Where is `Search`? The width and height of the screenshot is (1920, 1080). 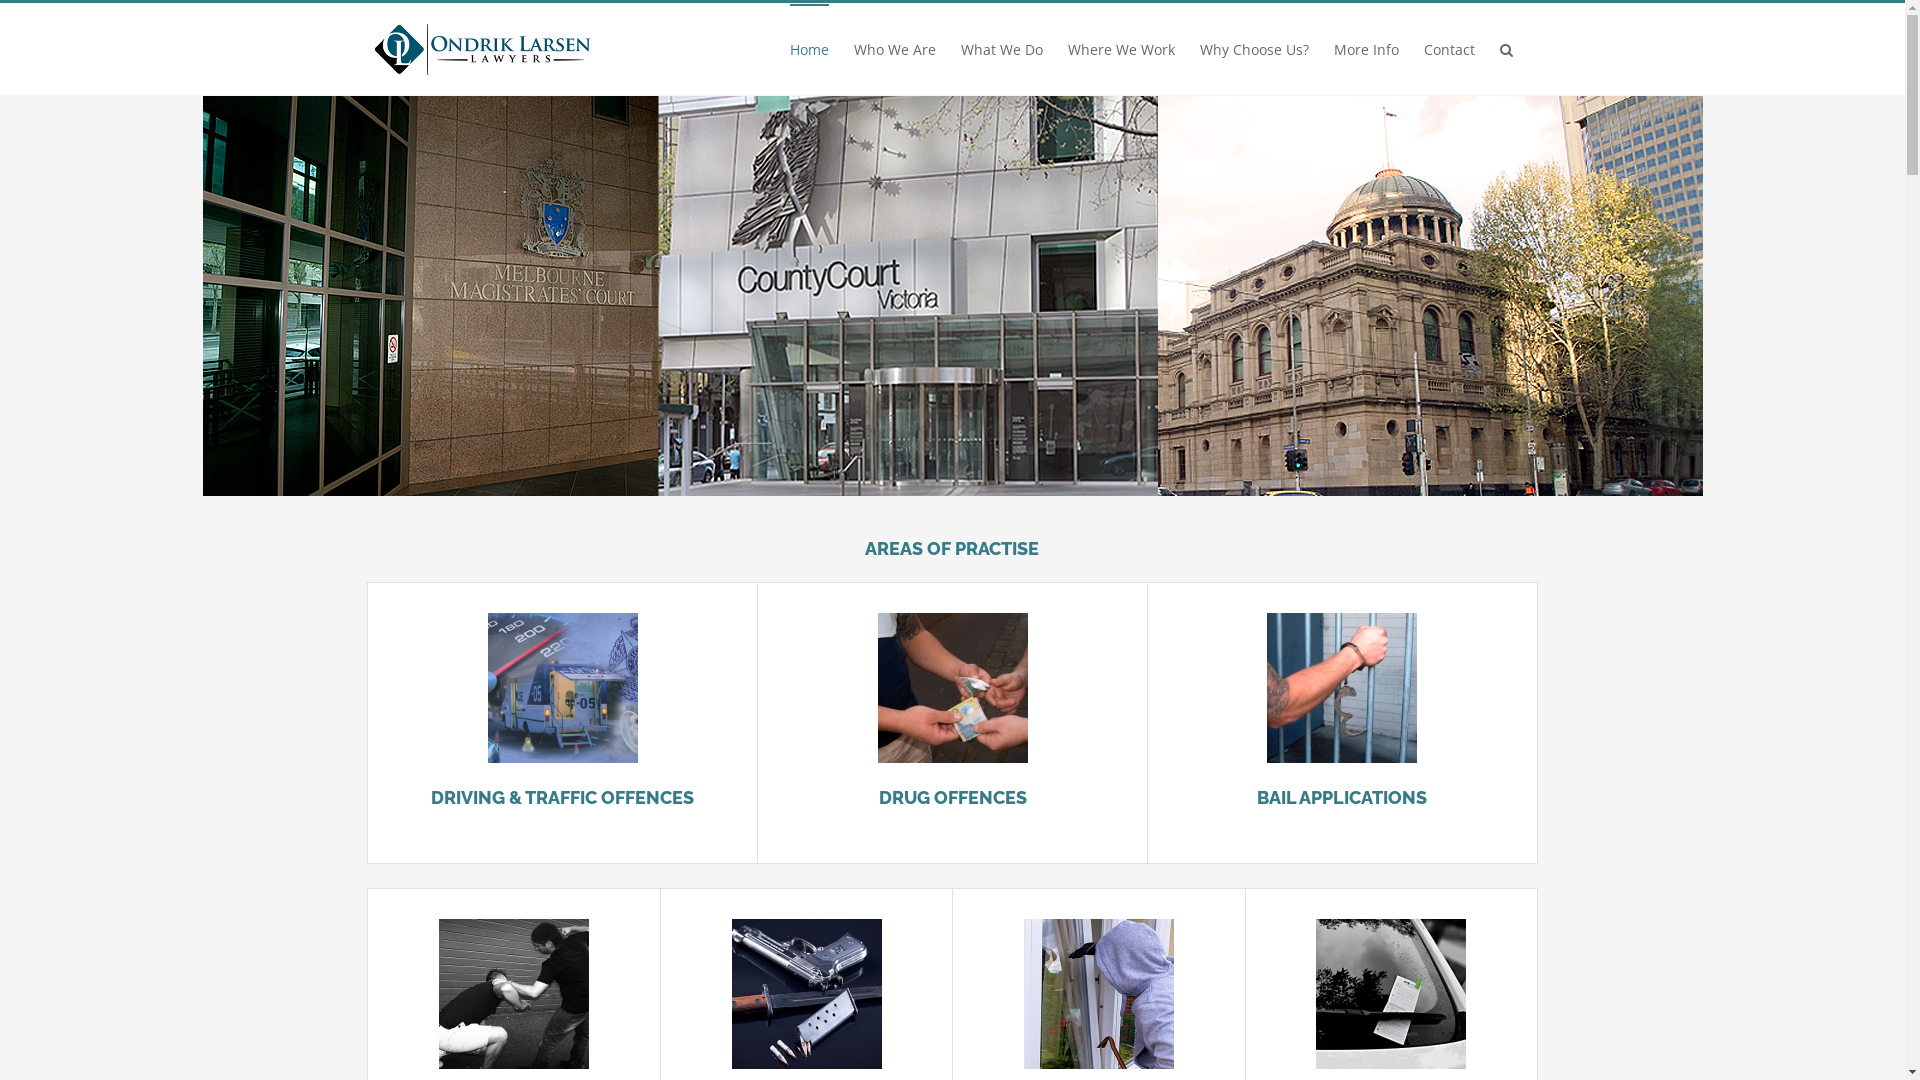 Search is located at coordinates (1506, 49).